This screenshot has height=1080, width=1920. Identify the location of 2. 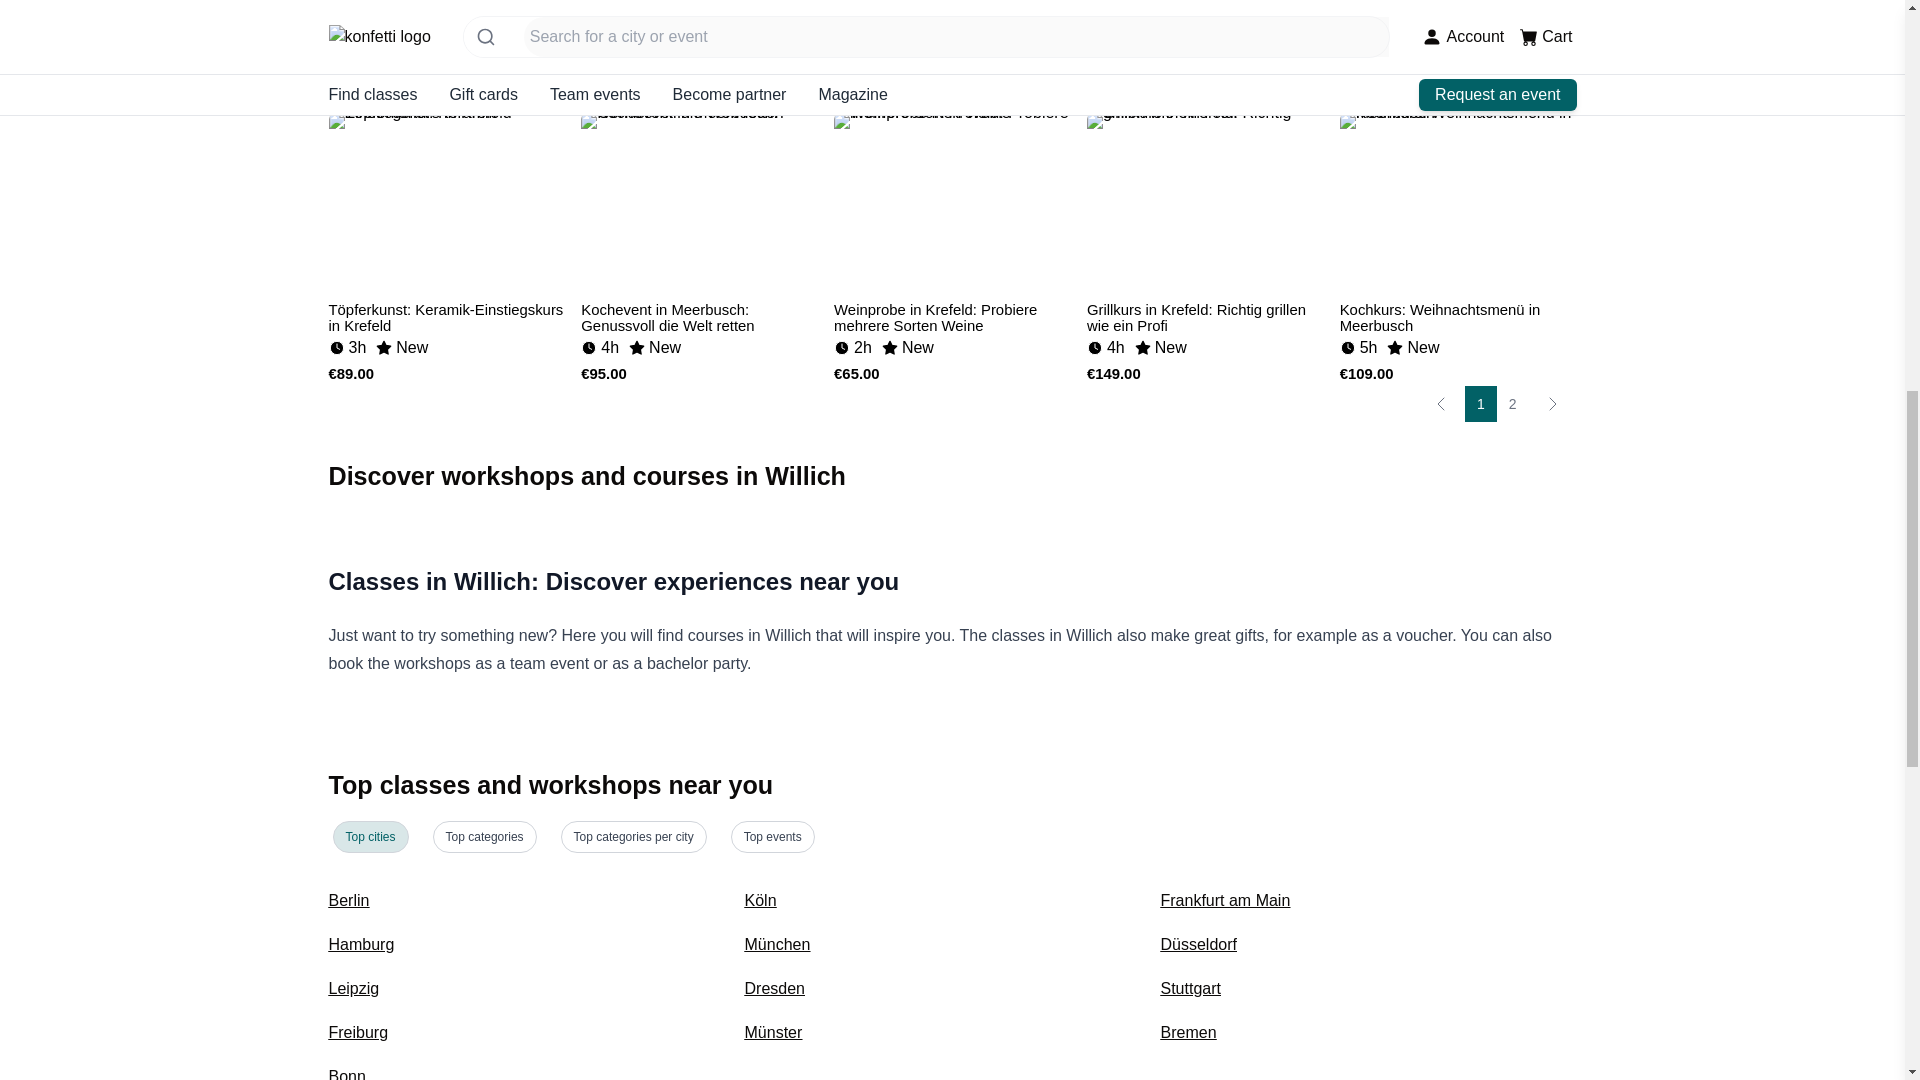
(1512, 404).